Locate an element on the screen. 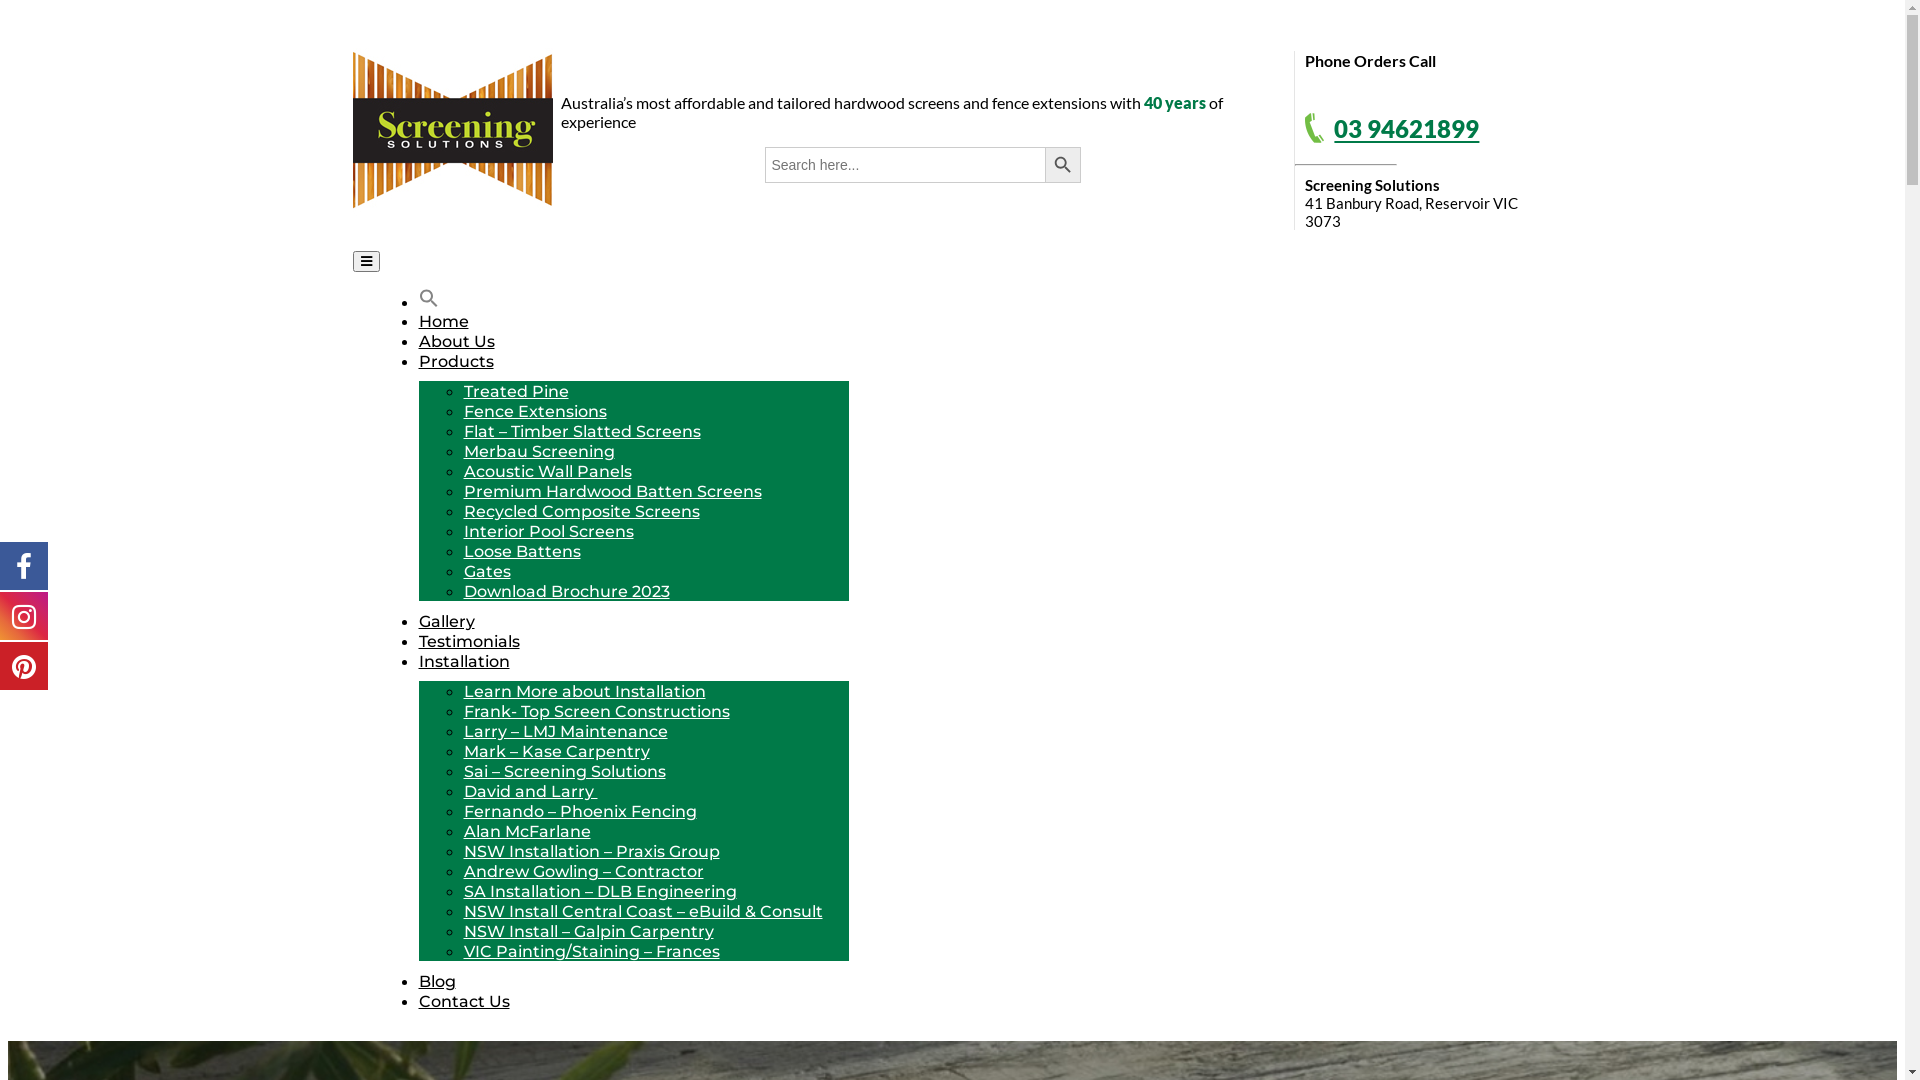  Home is located at coordinates (443, 321).